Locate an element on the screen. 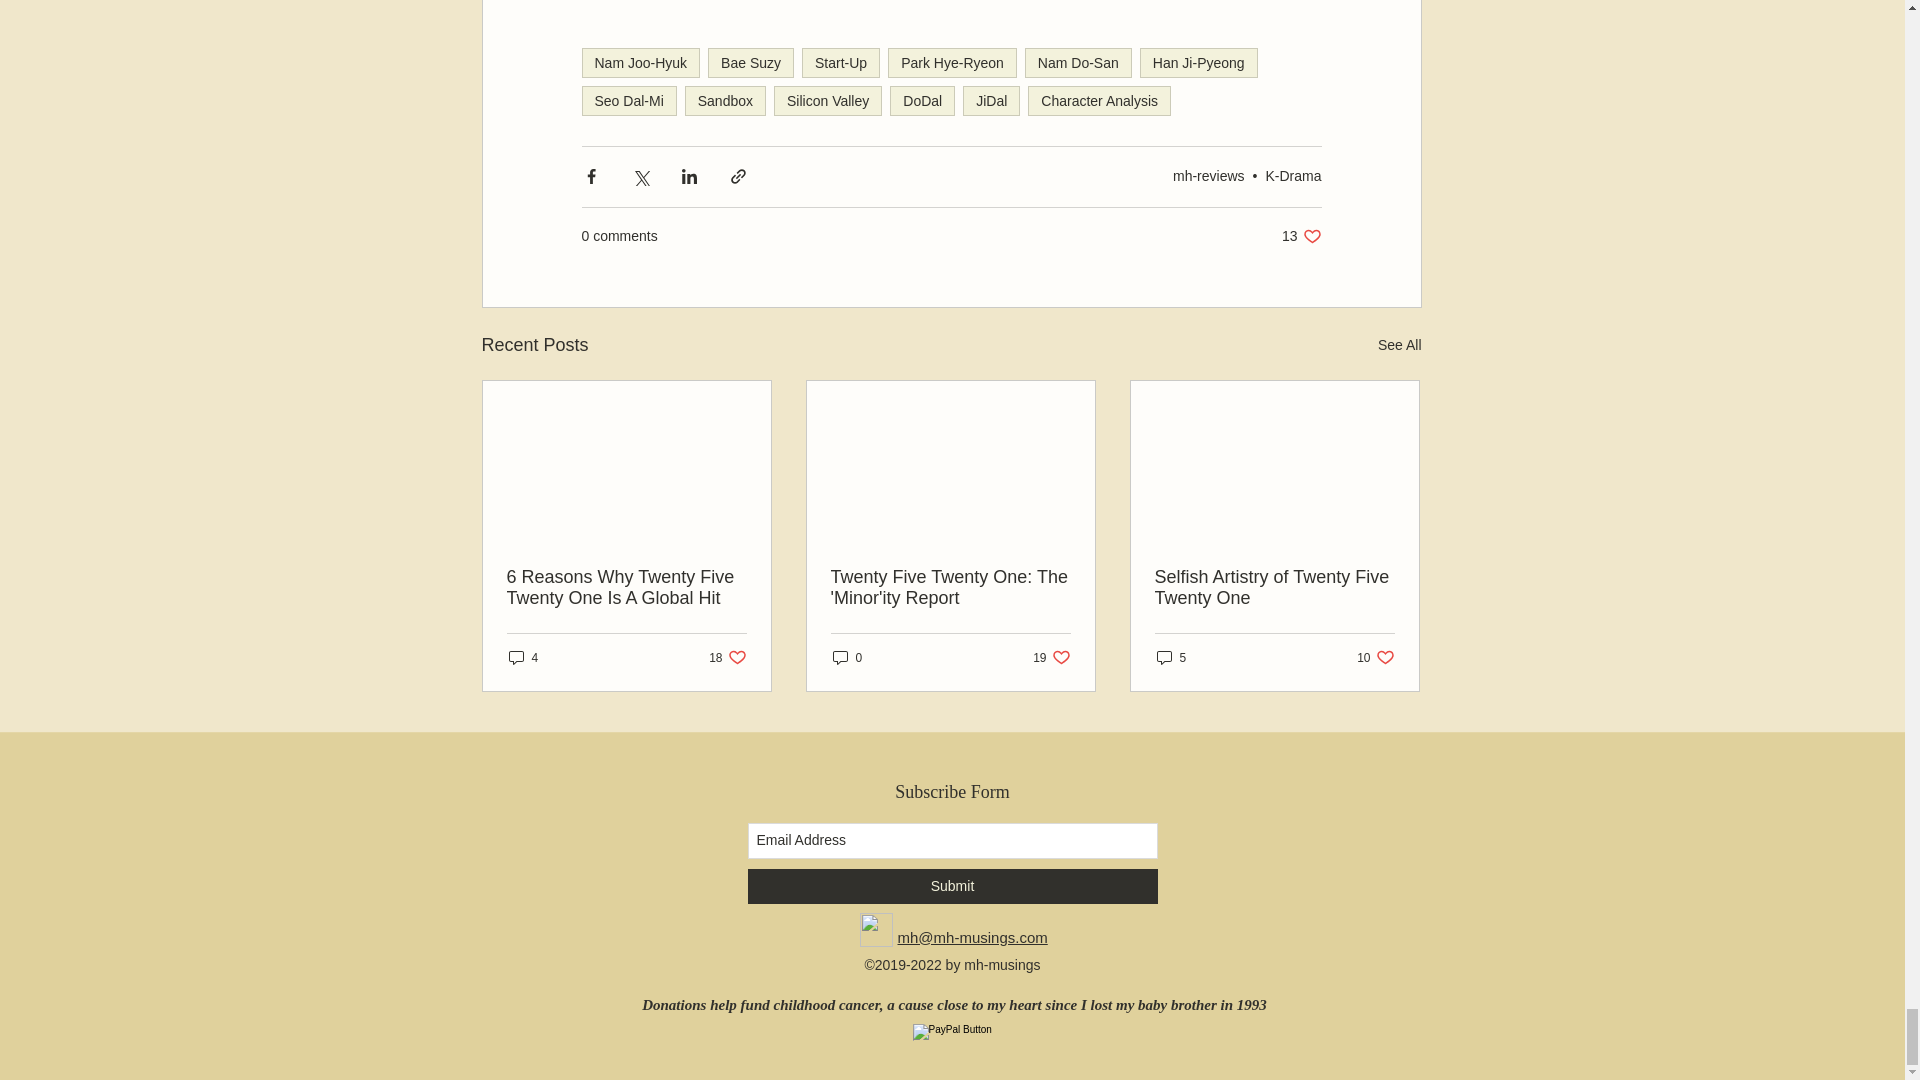  DoDal is located at coordinates (922, 100).